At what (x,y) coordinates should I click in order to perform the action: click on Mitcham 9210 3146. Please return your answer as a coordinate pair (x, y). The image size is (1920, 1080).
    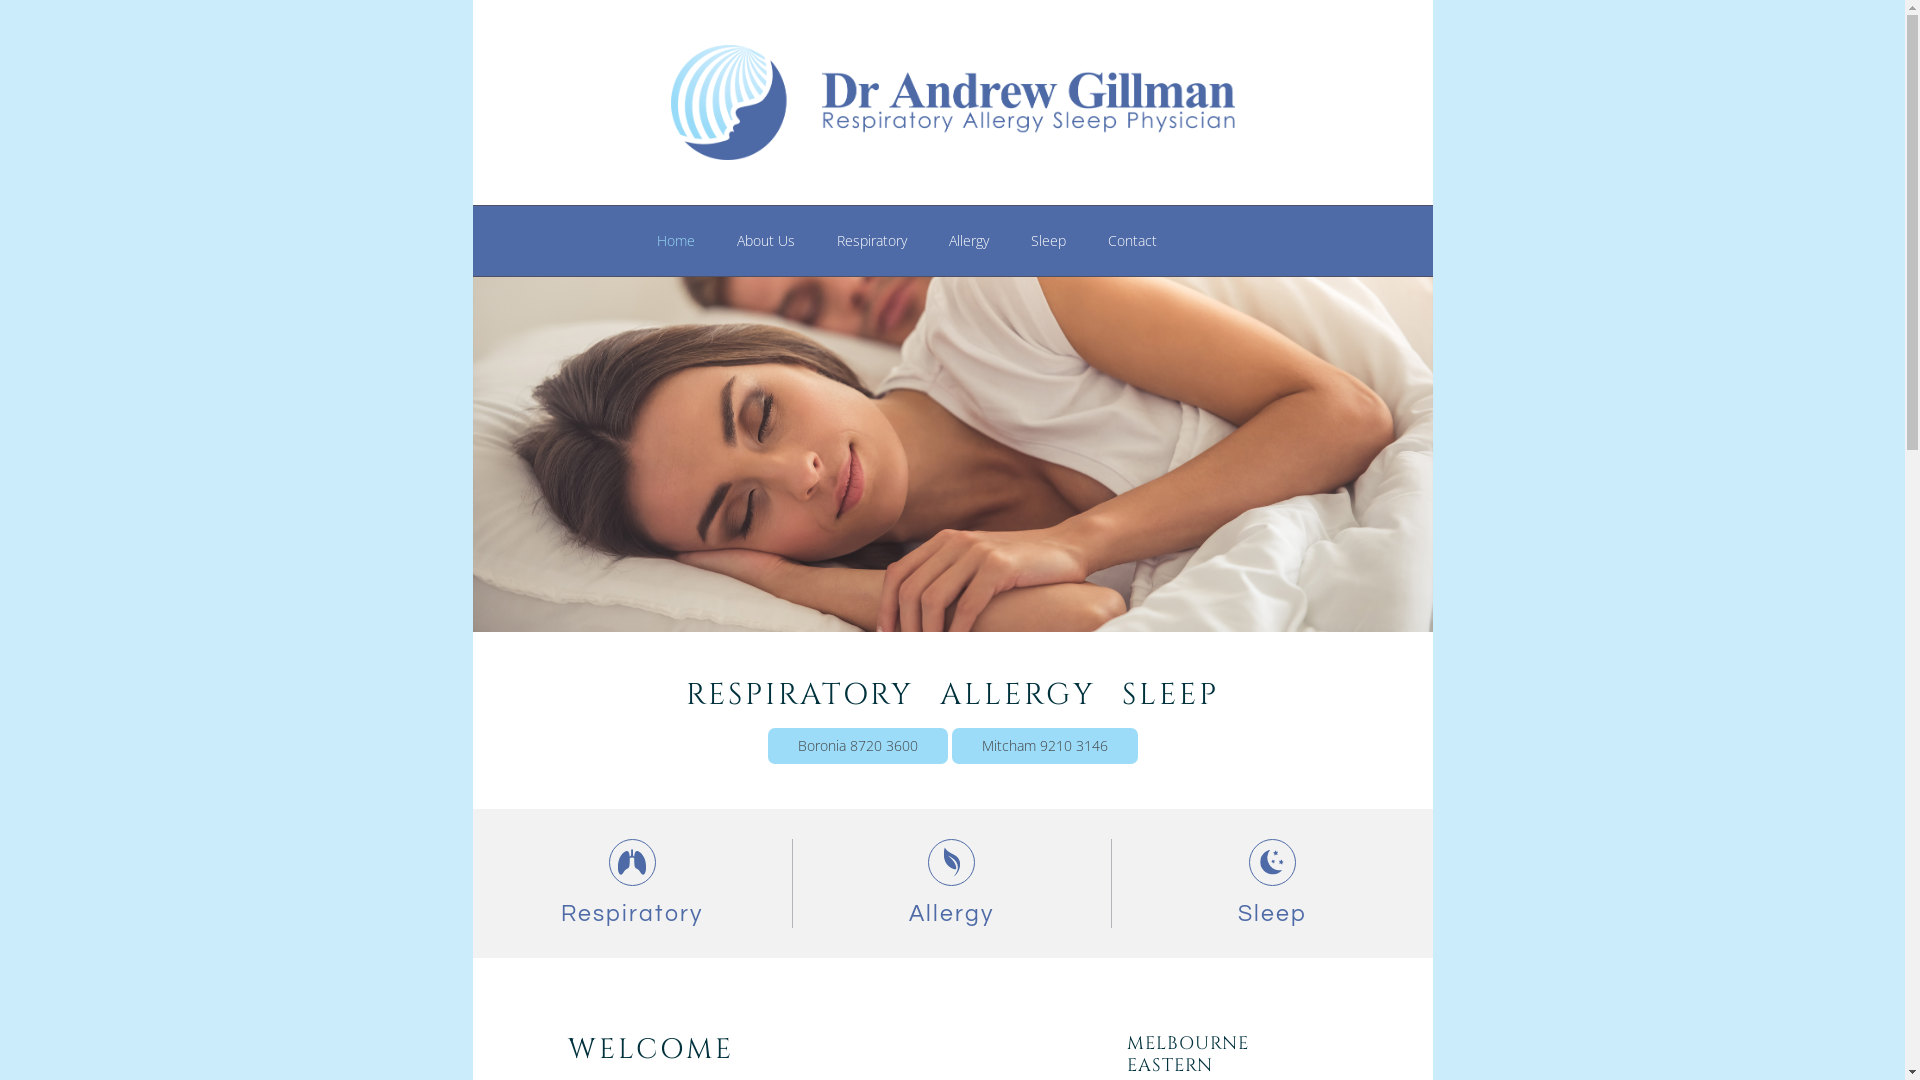
    Looking at the image, I should click on (1045, 746).